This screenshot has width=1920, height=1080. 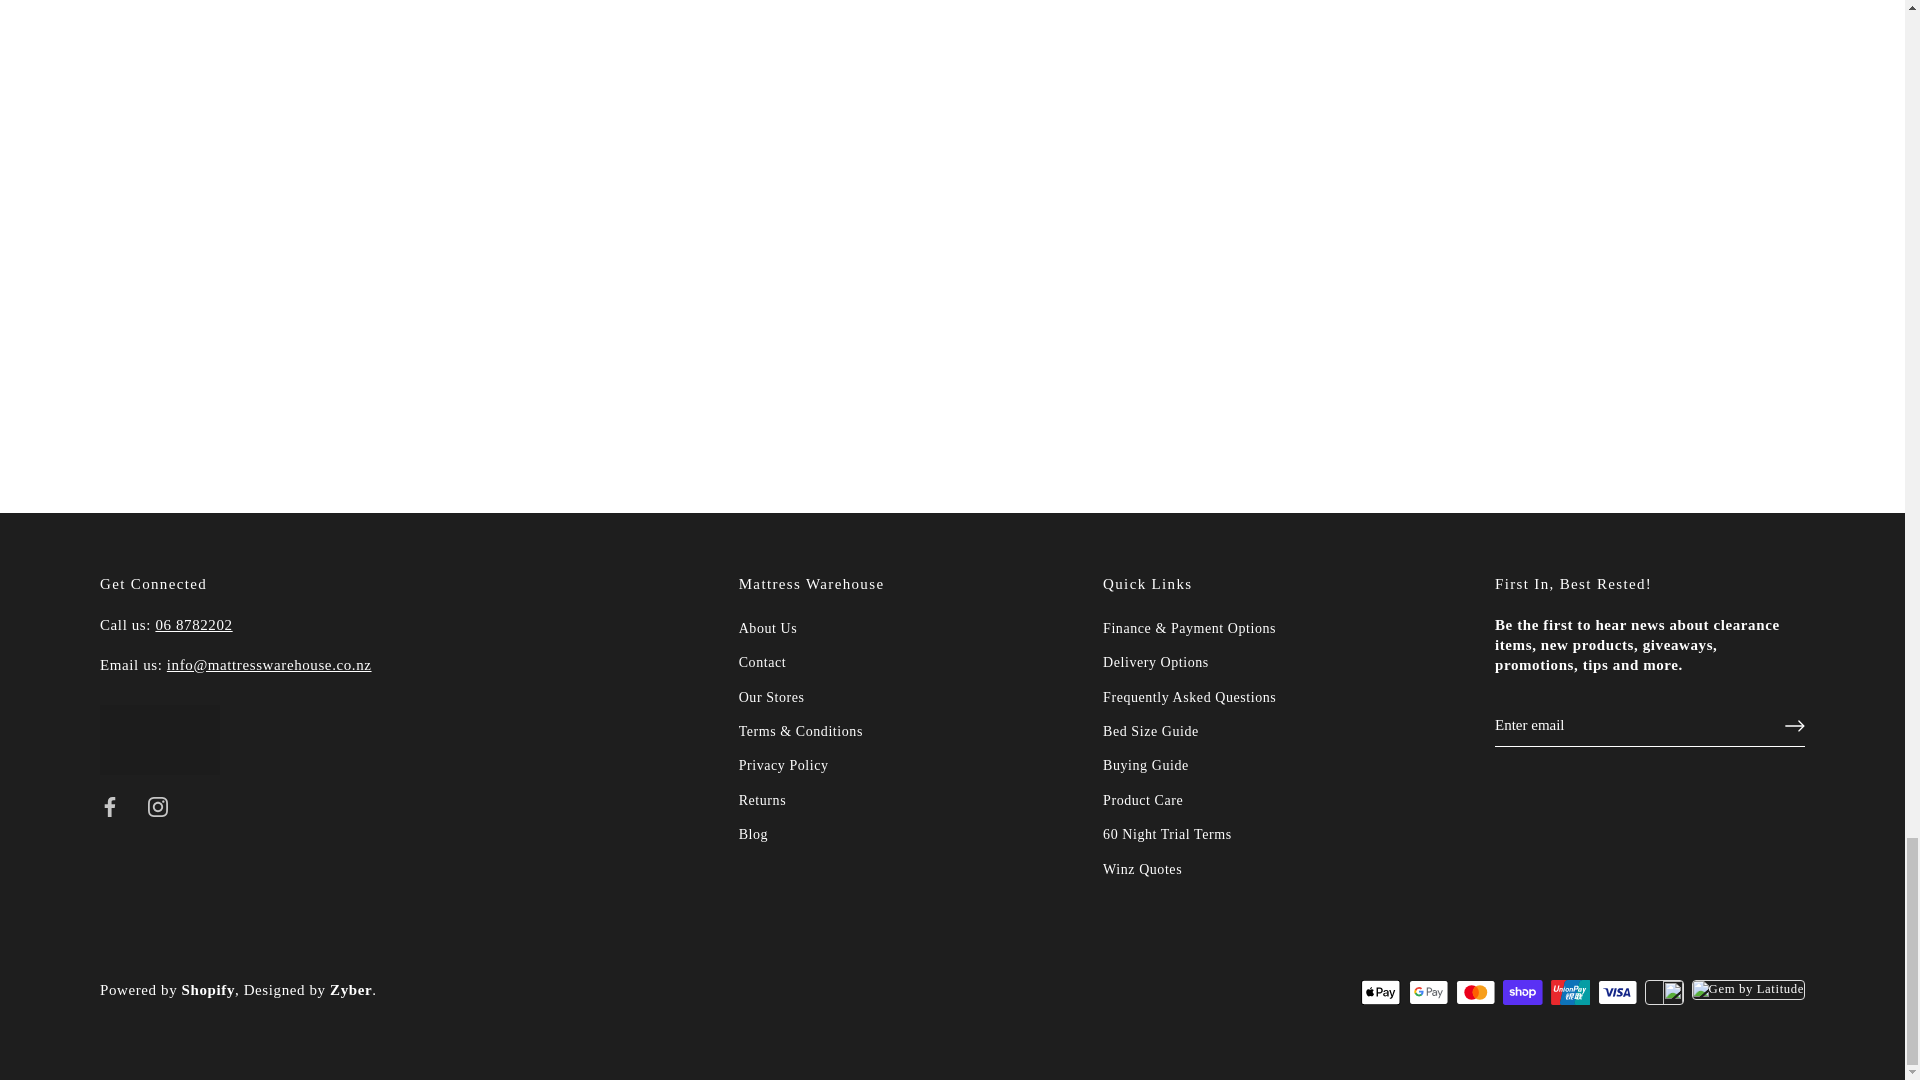 I want to click on Mastercard, so click(x=1475, y=992).